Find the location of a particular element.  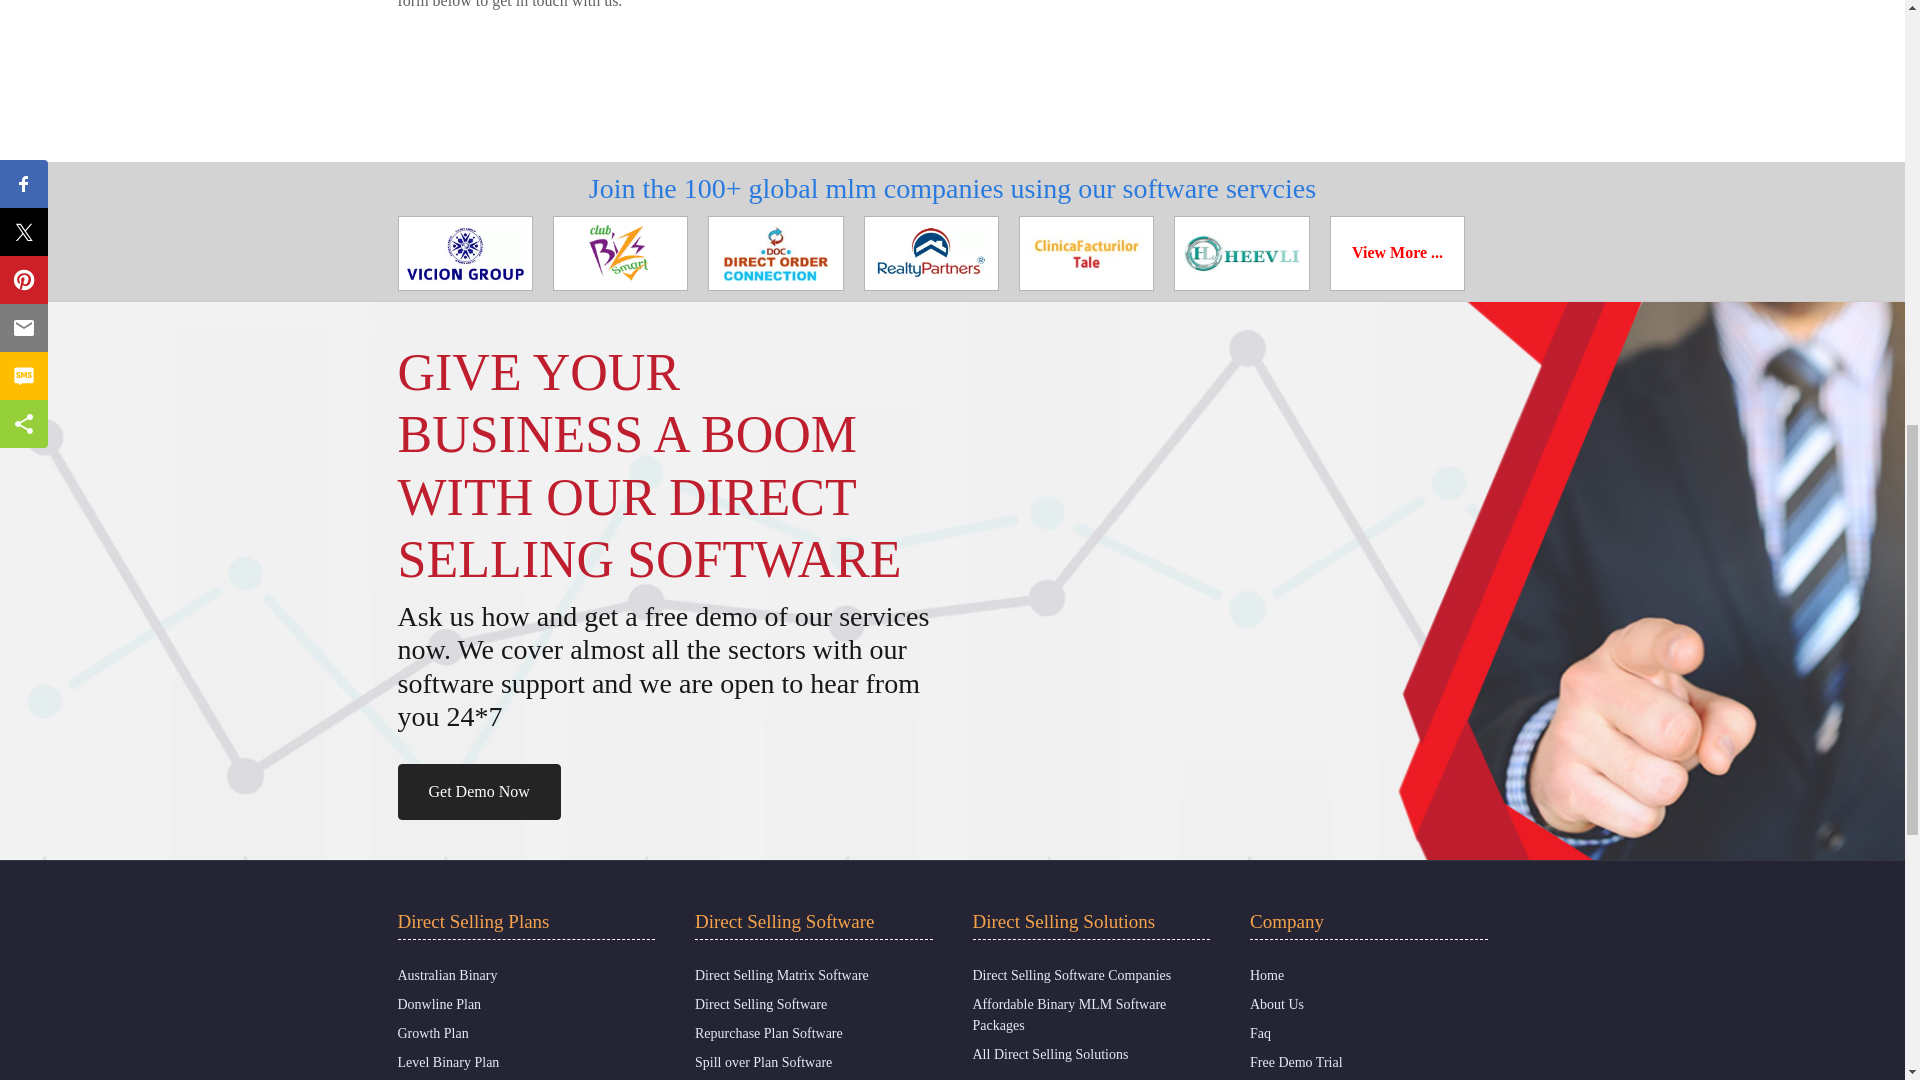

Direct Selling Matrix Software is located at coordinates (782, 974).